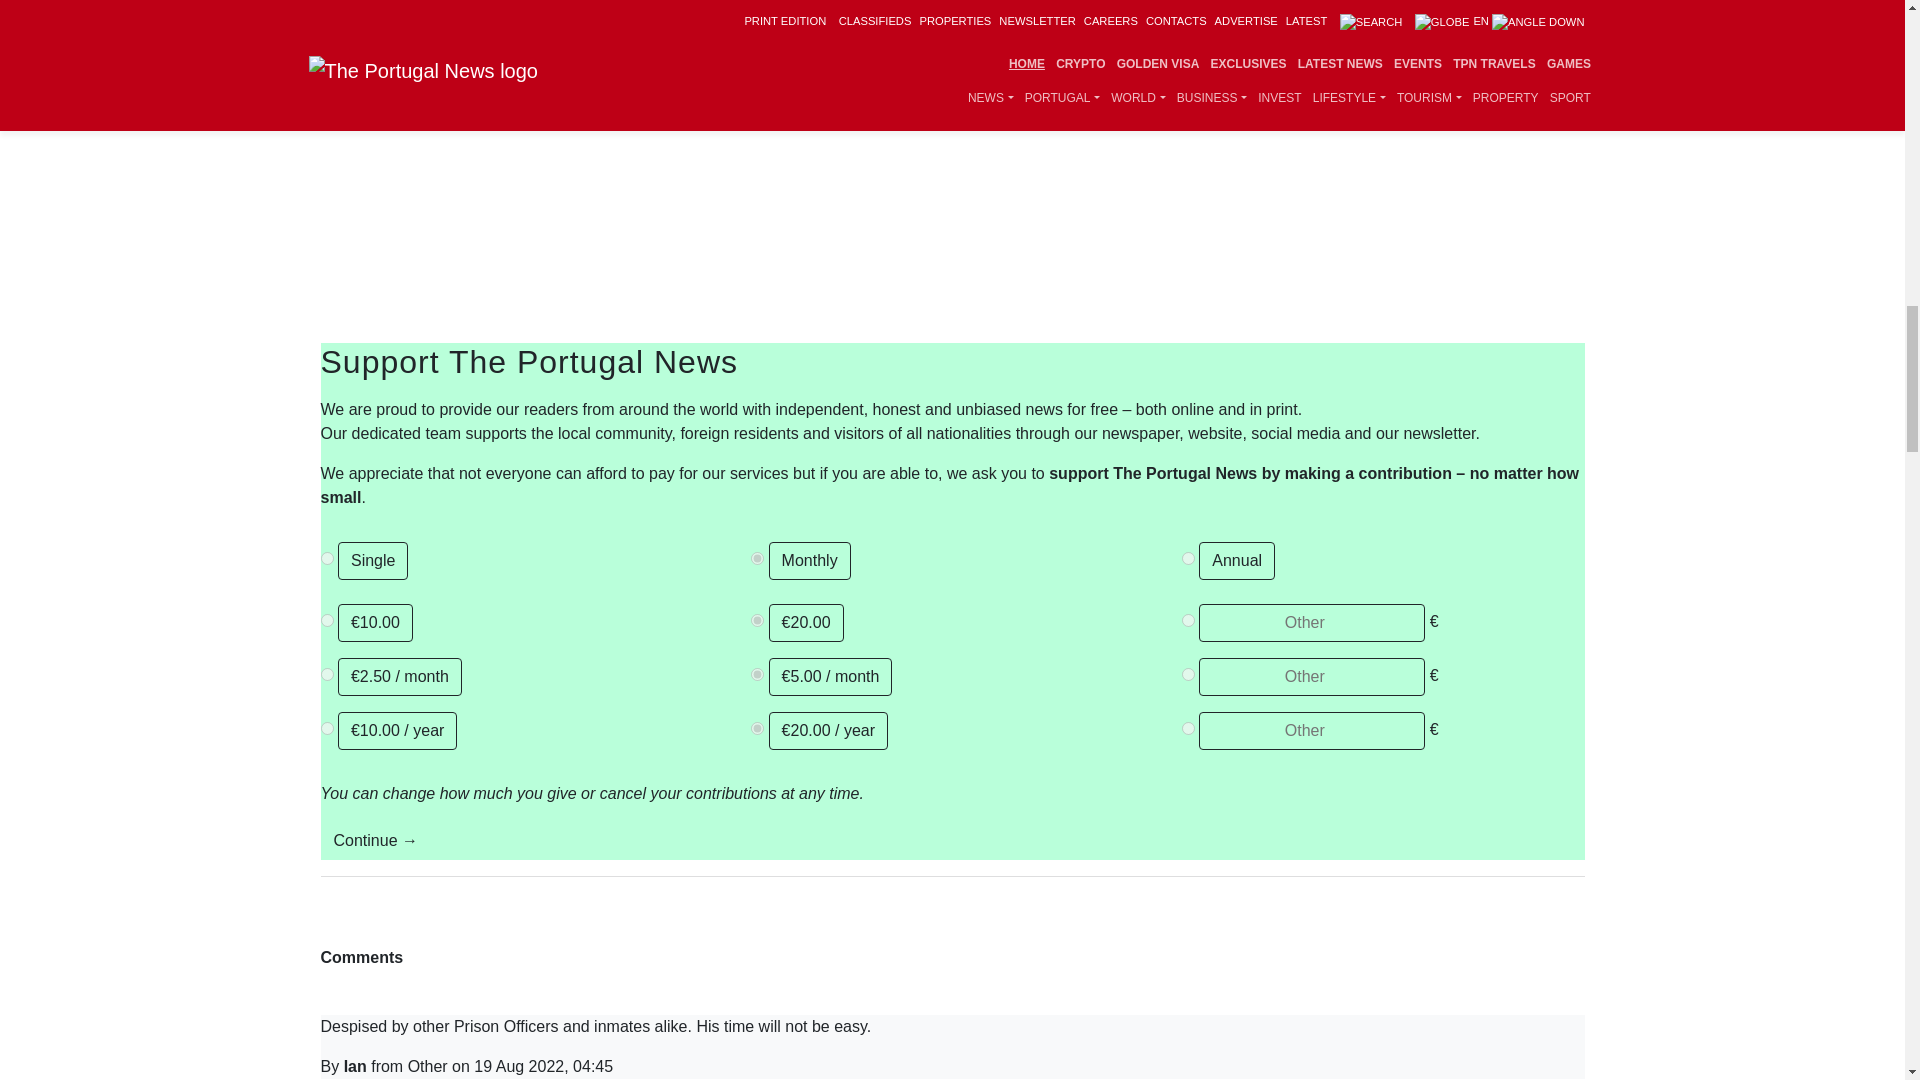 Image resolution: width=1920 pixels, height=1080 pixels. Describe the element at coordinates (326, 728) in the screenshot. I see `10` at that location.